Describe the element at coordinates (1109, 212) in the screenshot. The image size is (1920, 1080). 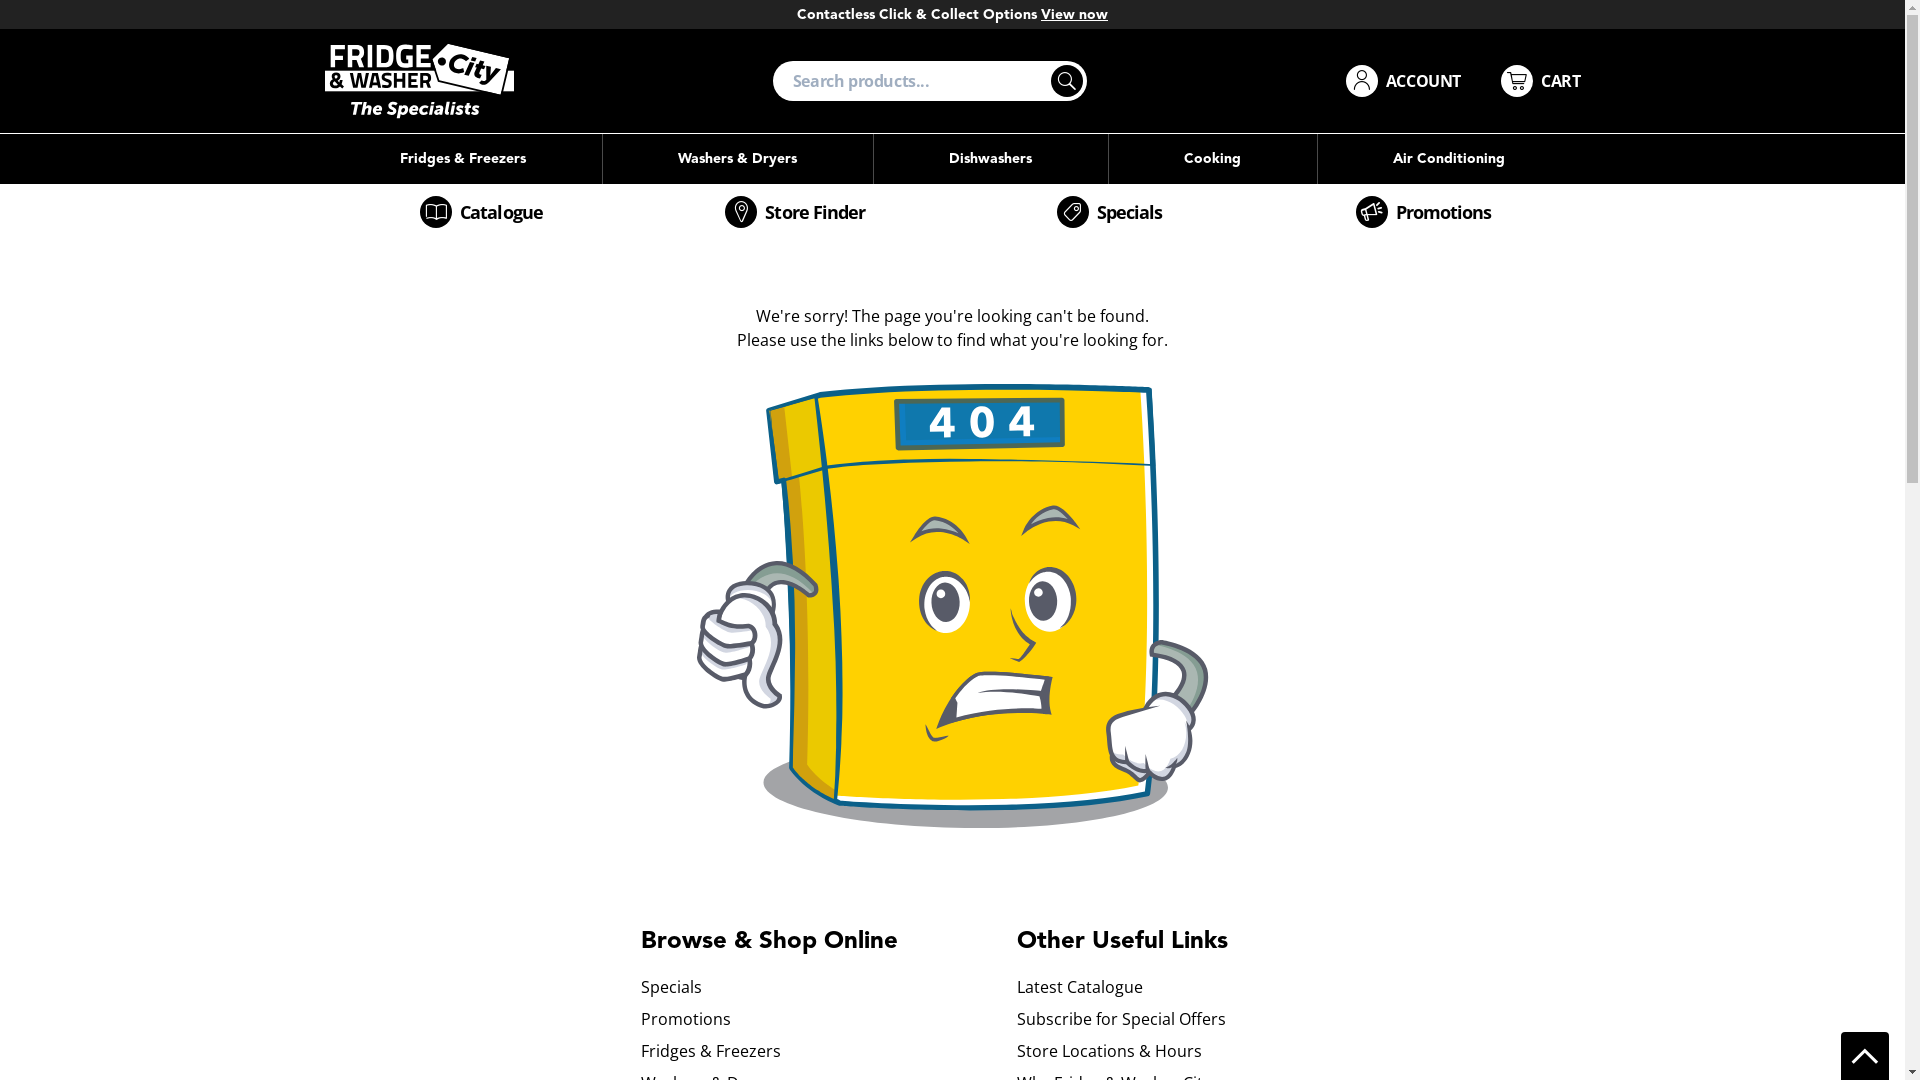
I see `Specials` at that location.